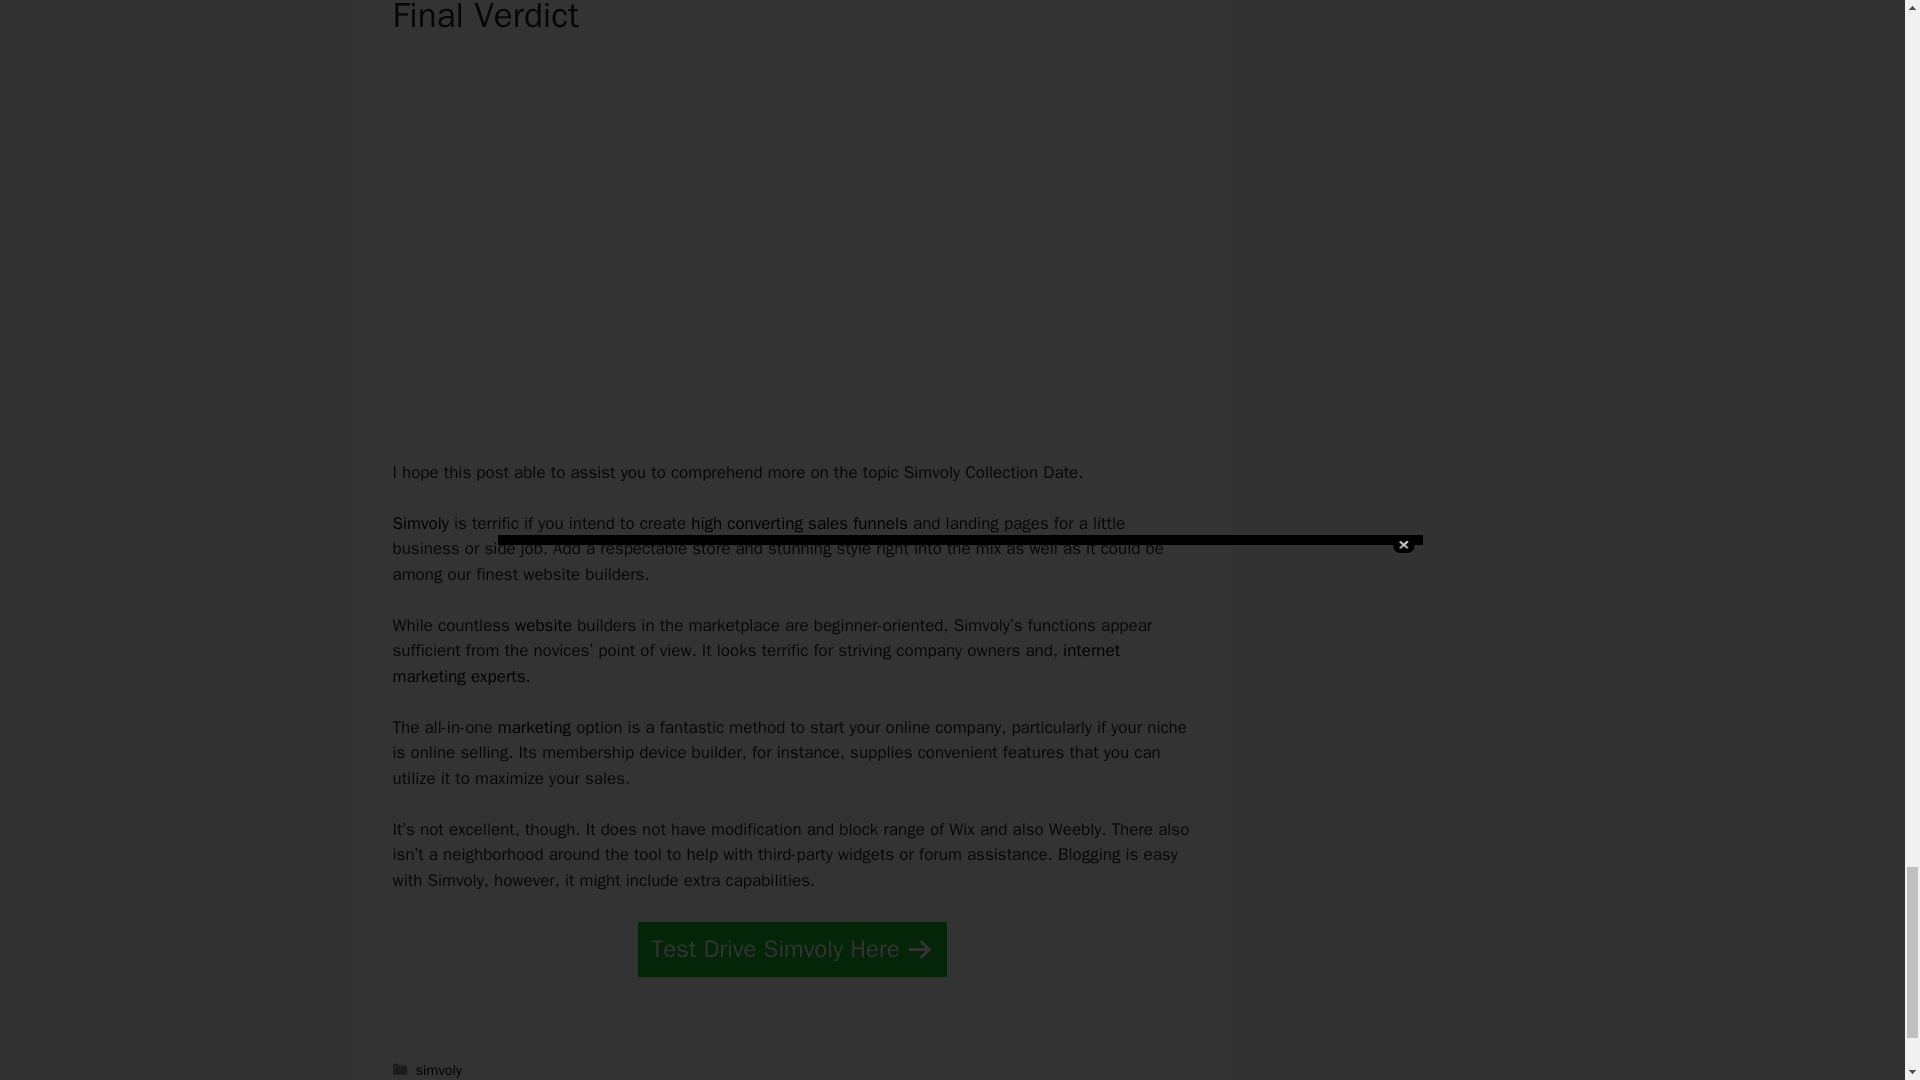  Describe the element at coordinates (419, 523) in the screenshot. I see `Simvoly` at that location.